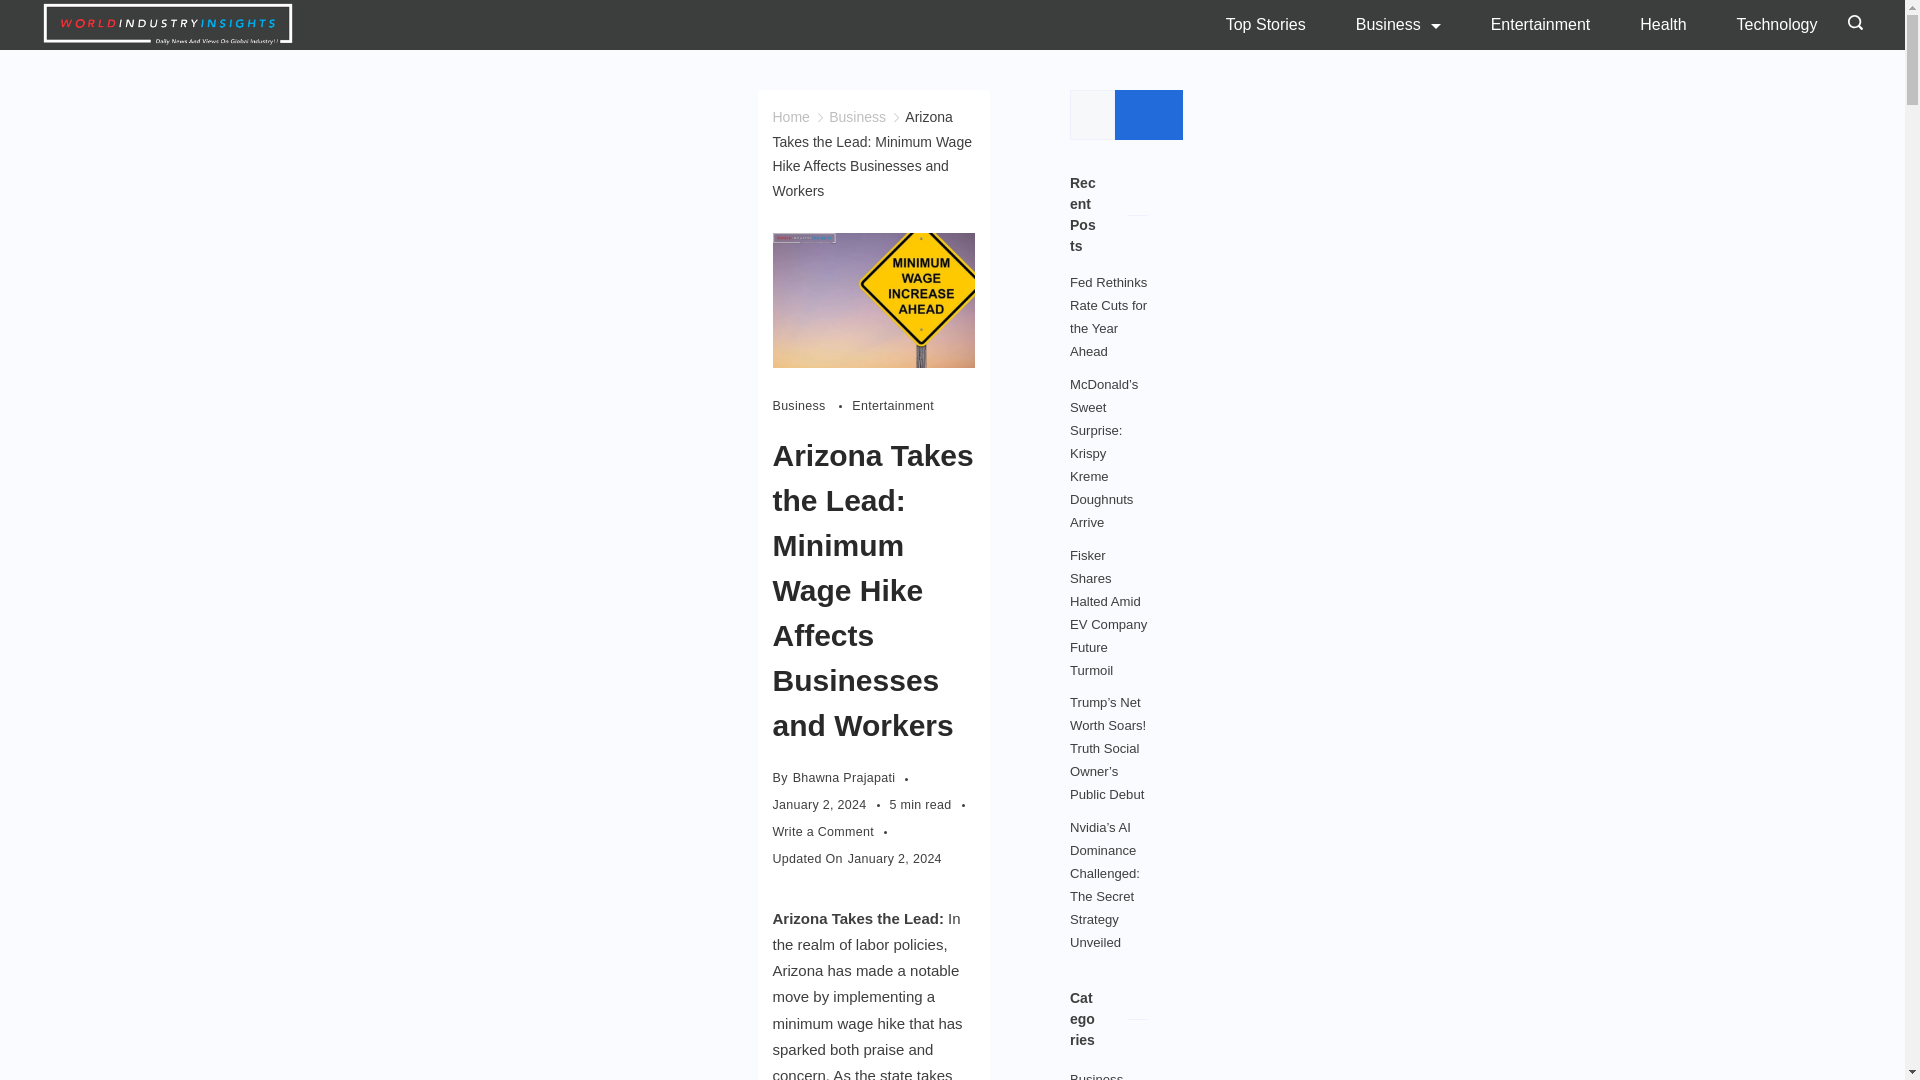 This screenshot has height=1080, width=1920. I want to click on Home, so click(790, 117).